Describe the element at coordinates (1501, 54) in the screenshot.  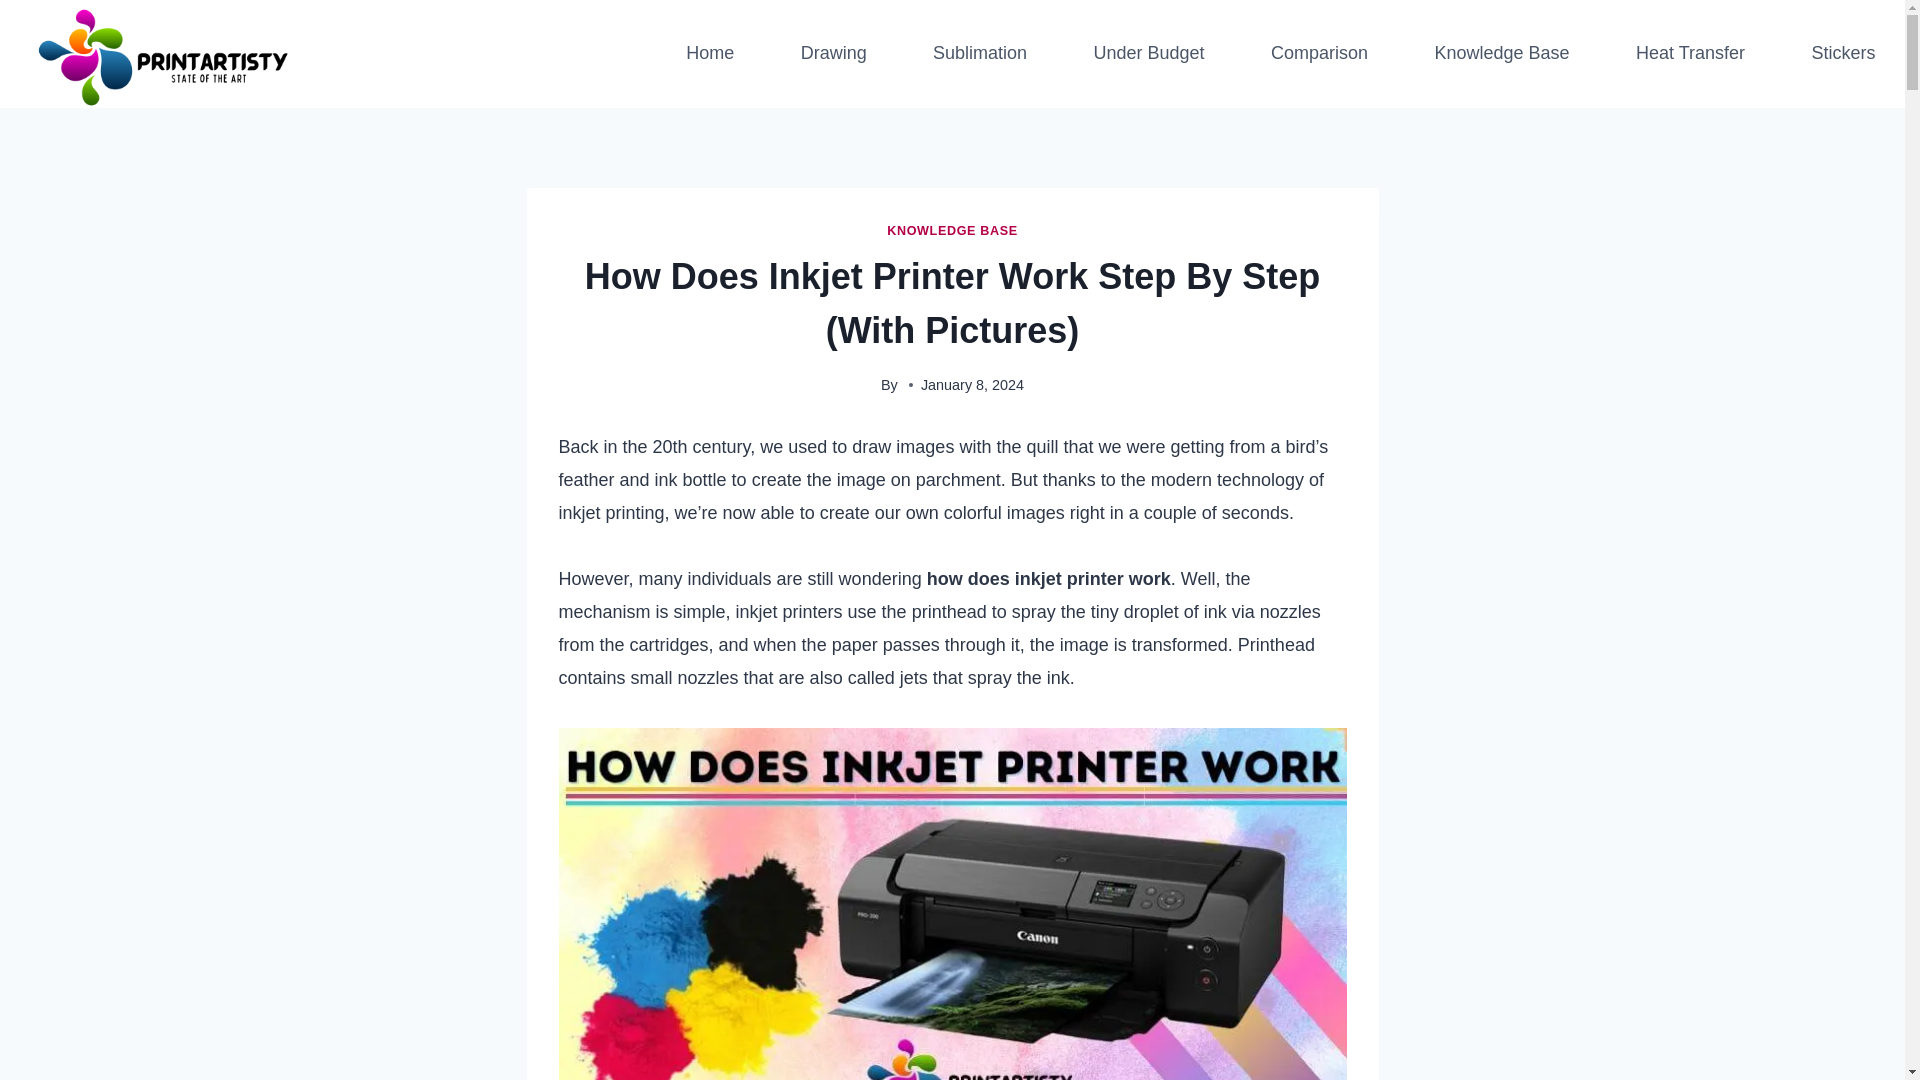
I see `Knowledge Base` at that location.